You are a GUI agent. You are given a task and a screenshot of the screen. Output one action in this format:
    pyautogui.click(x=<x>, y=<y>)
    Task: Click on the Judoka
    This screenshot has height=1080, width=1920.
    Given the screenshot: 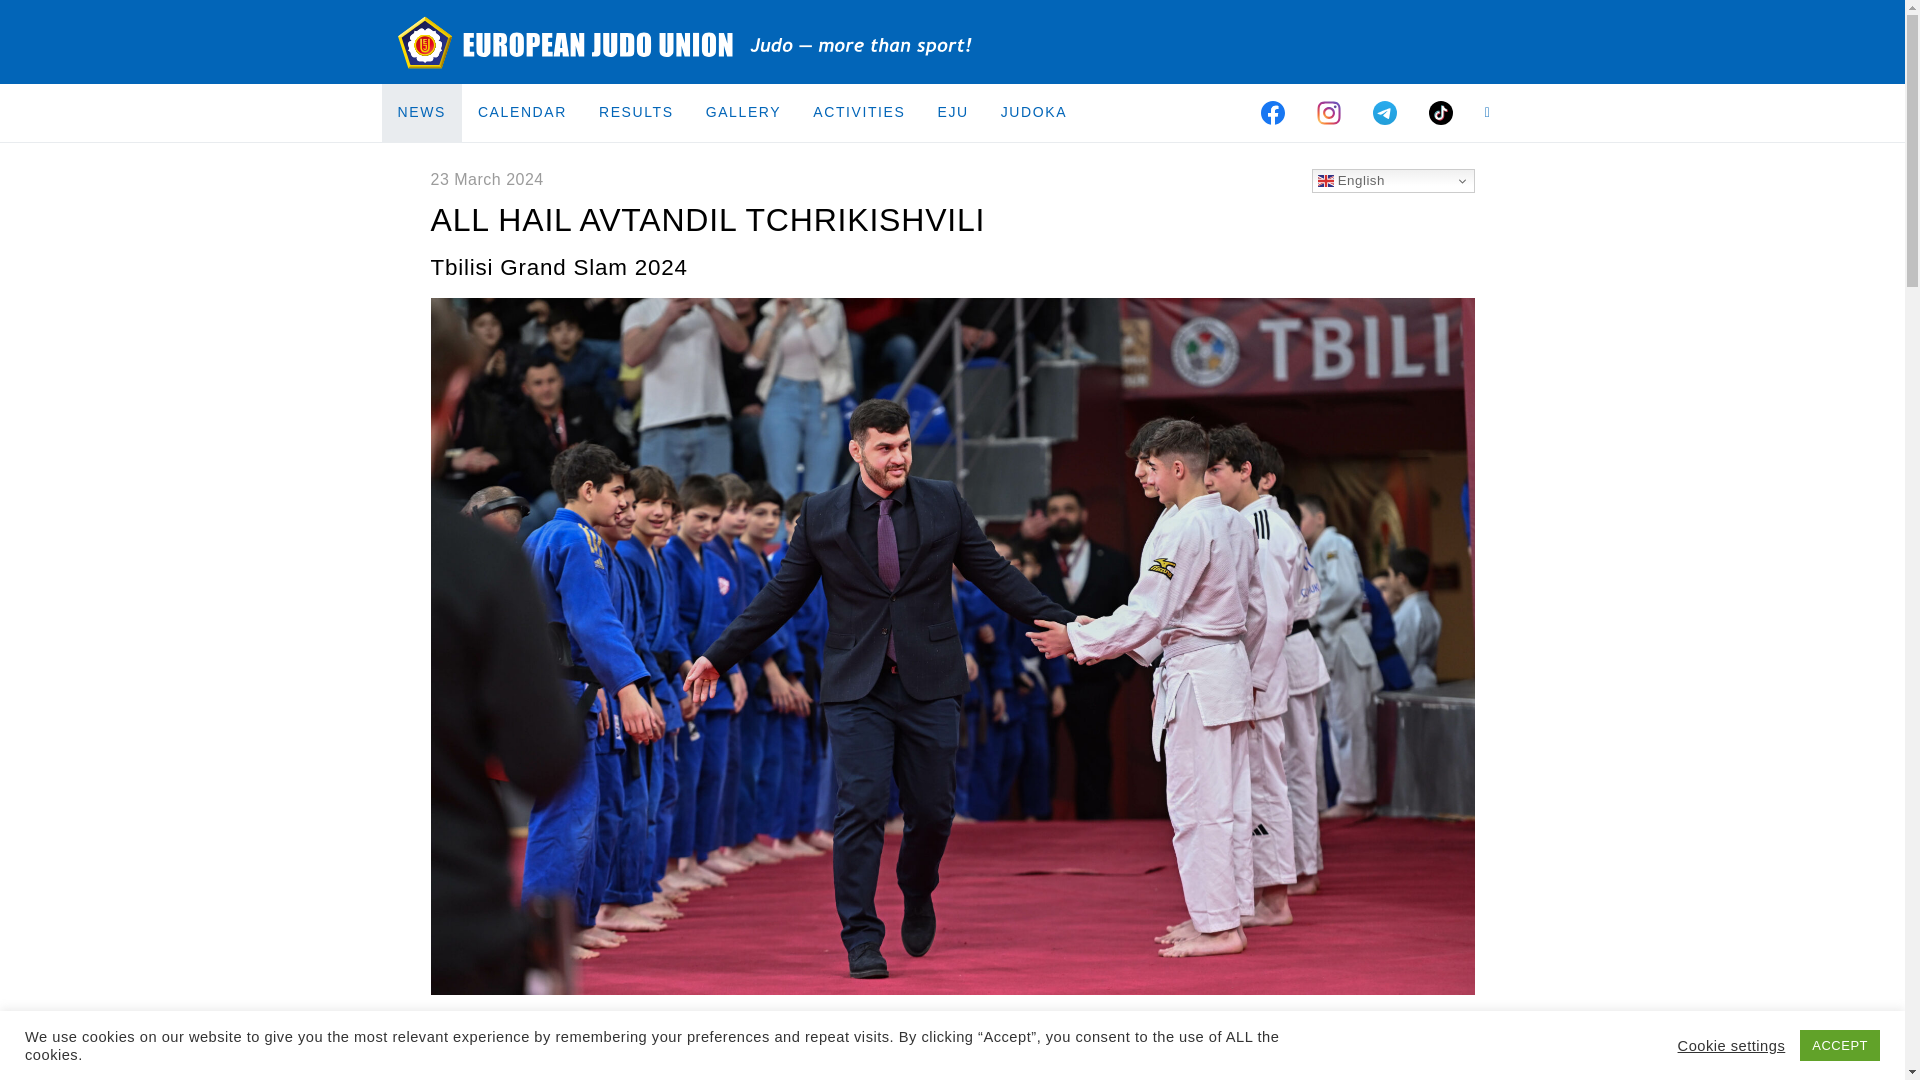 What is the action you would take?
    pyautogui.click(x=1033, y=112)
    